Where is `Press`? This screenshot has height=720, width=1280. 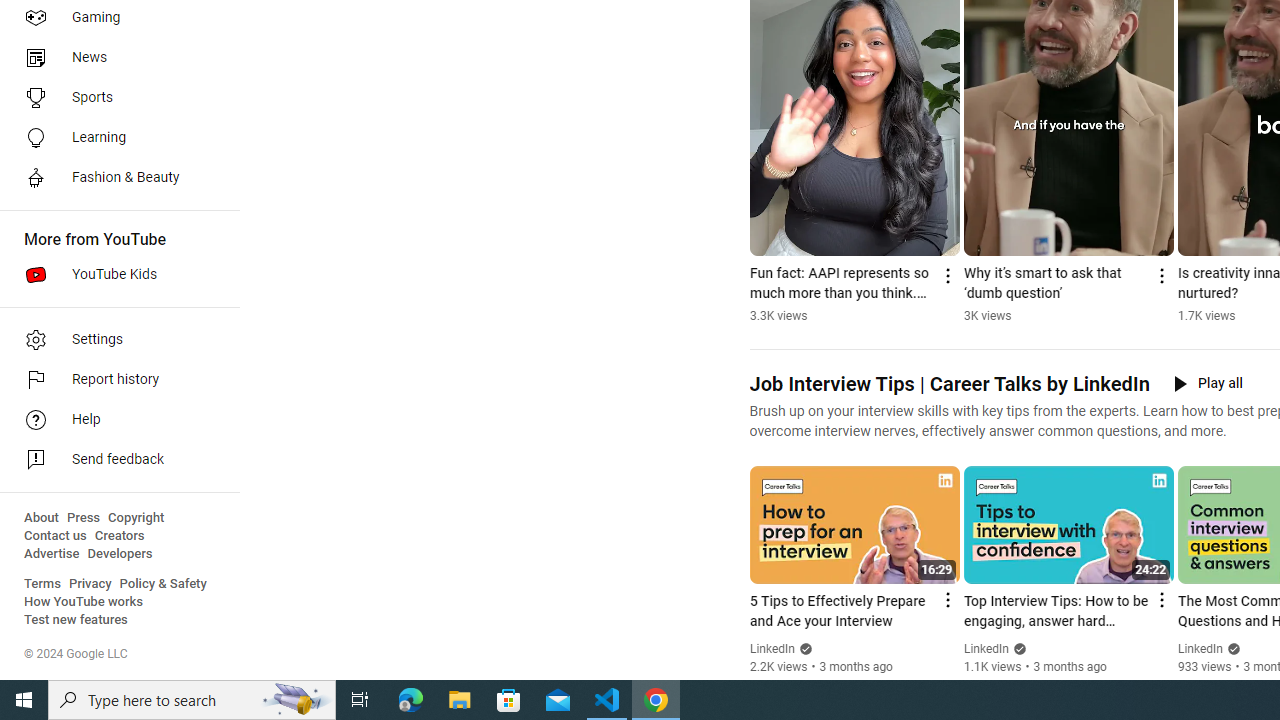
Press is located at coordinates (84, 518).